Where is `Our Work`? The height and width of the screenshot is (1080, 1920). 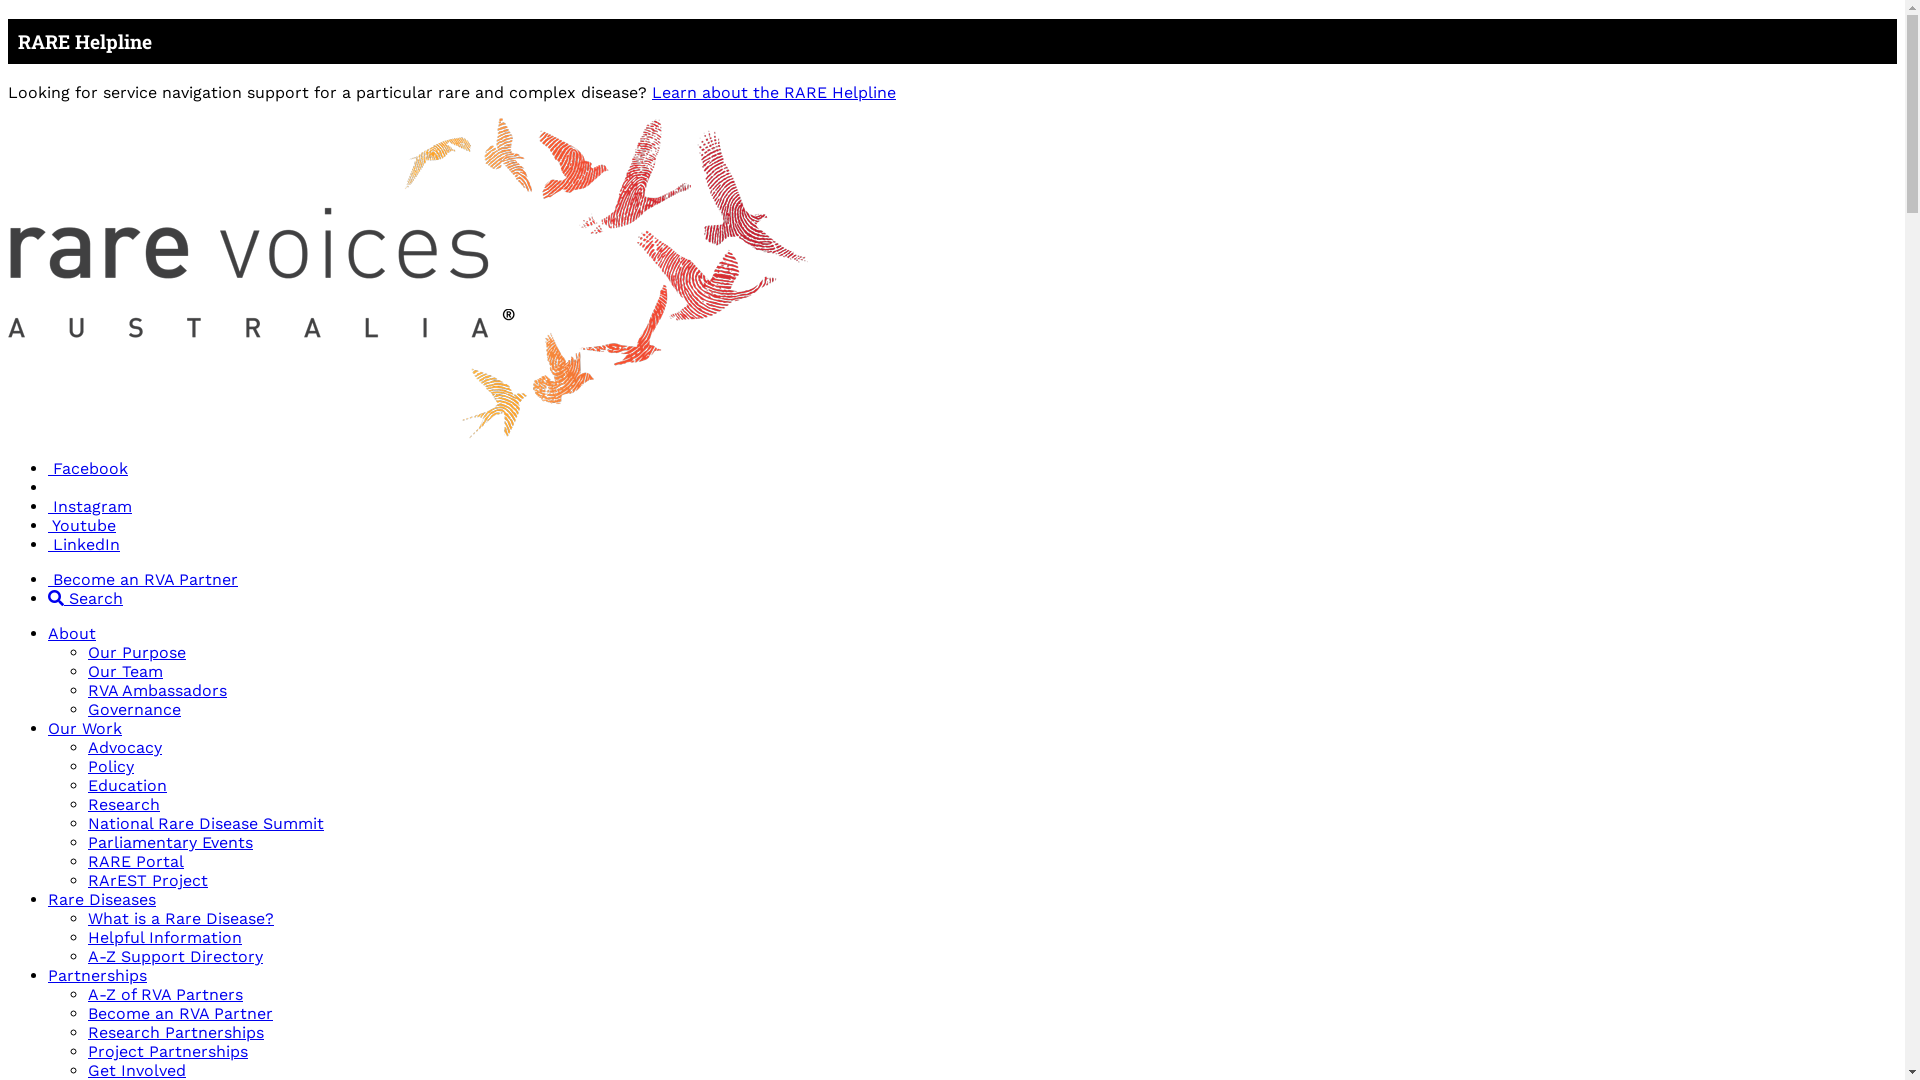
Our Work is located at coordinates (85, 728).